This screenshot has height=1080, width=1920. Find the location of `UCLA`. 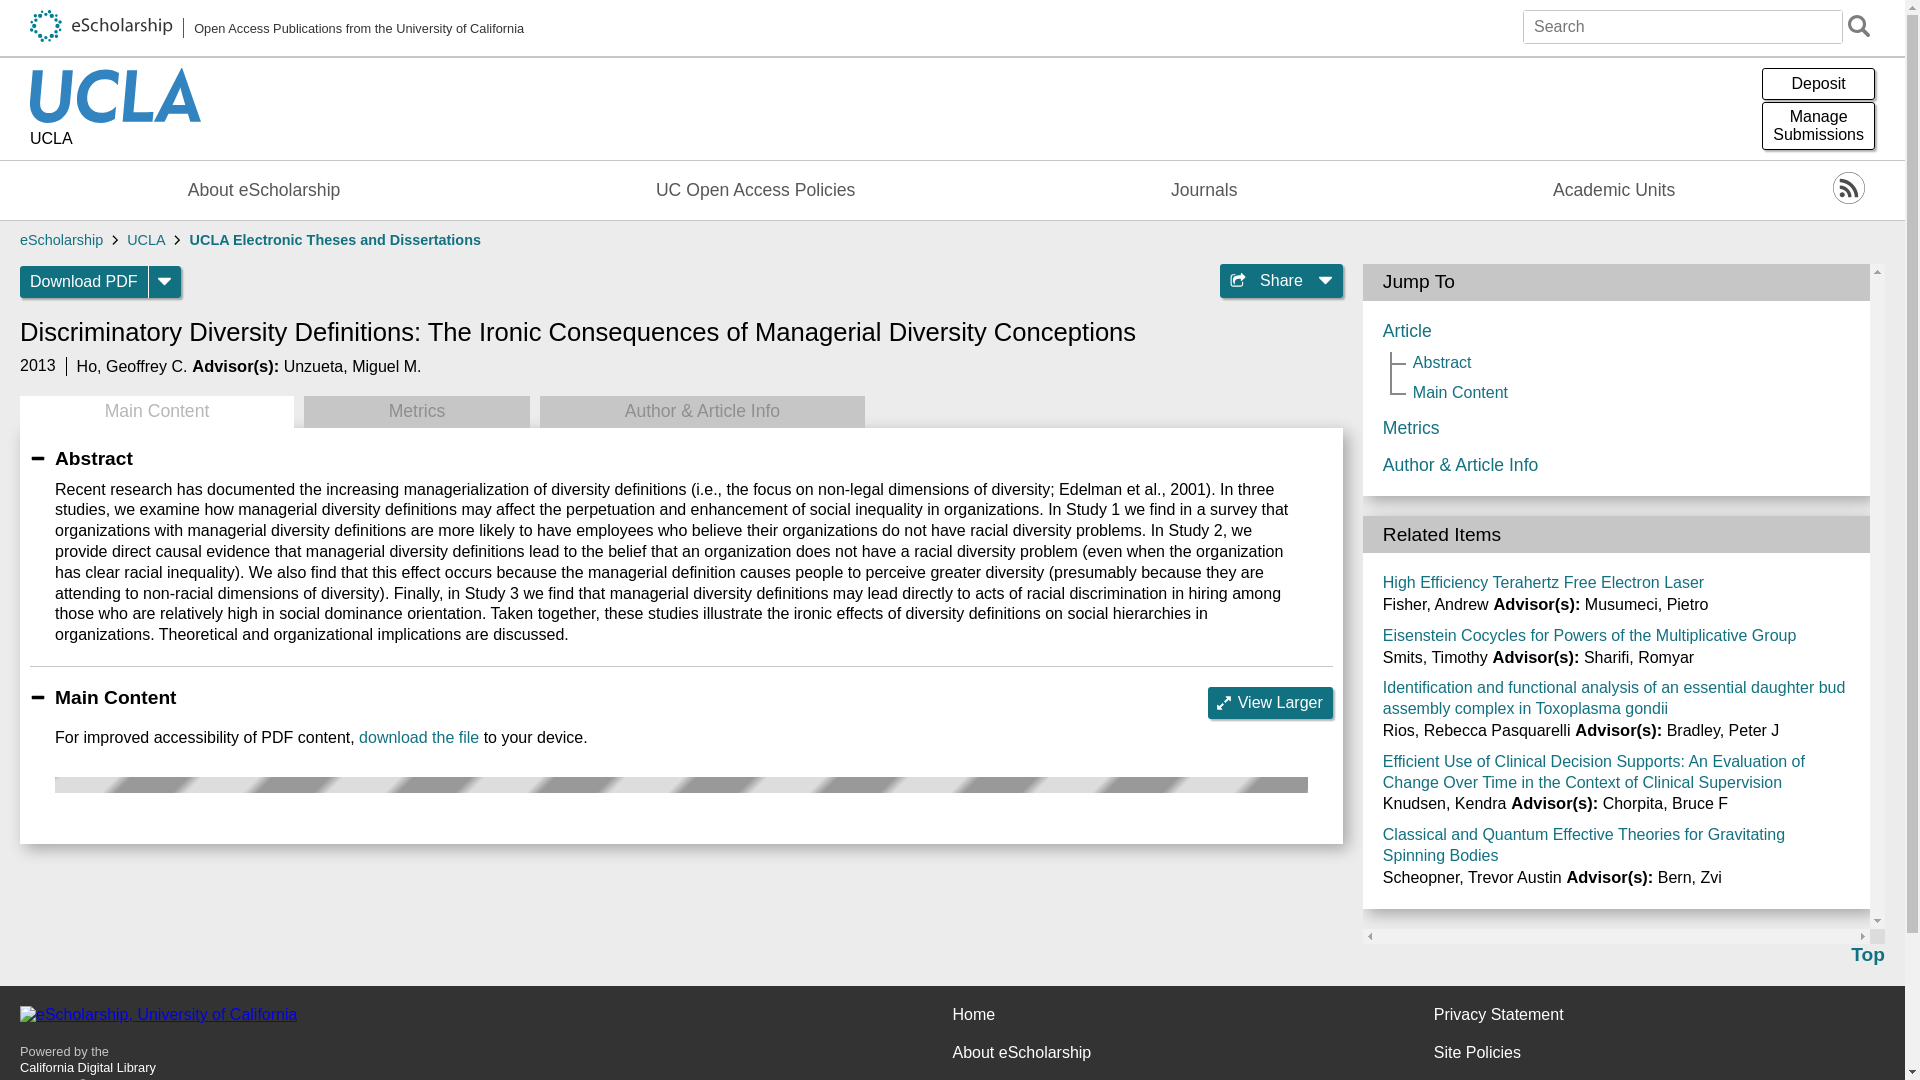

UCLA is located at coordinates (116, 140).